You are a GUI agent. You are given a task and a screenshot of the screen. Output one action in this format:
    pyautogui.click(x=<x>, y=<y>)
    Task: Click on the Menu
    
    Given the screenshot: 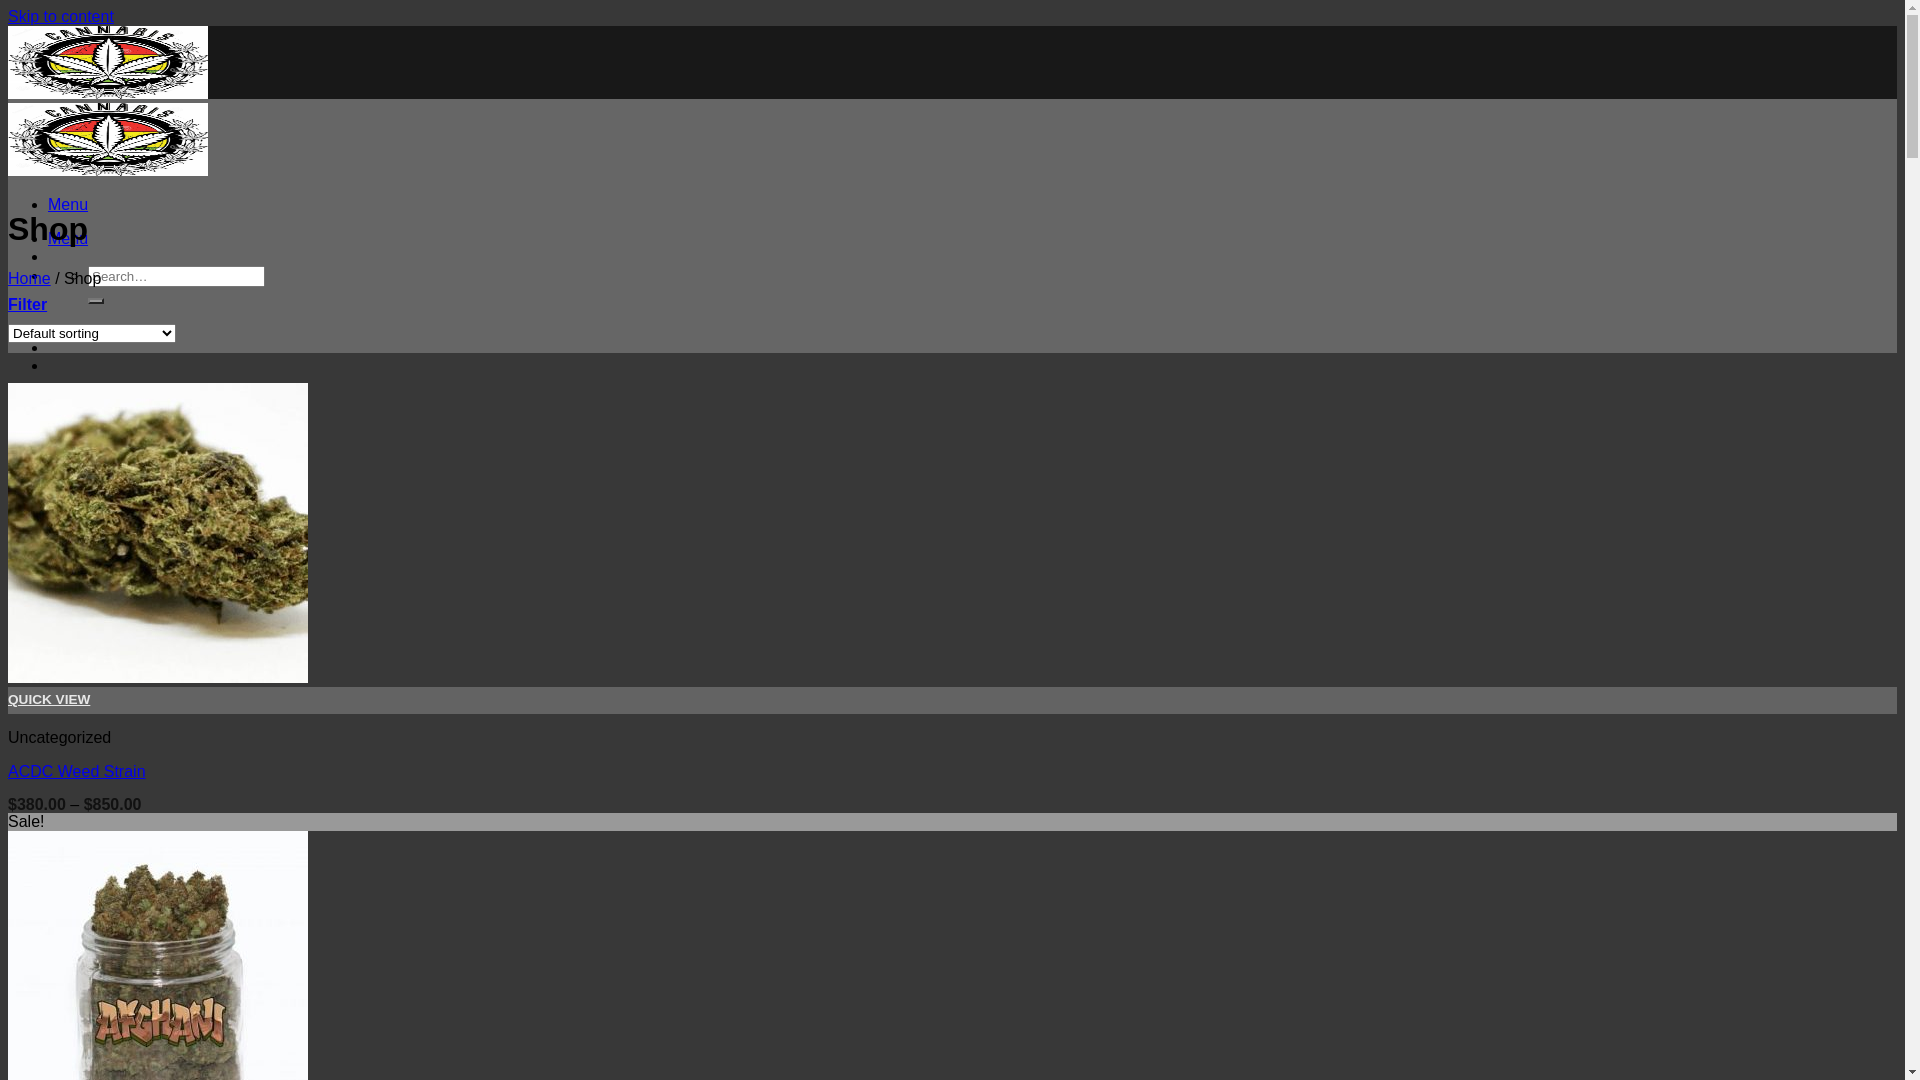 What is the action you would take?
    pyautogui.click(x=68, y=238)
    